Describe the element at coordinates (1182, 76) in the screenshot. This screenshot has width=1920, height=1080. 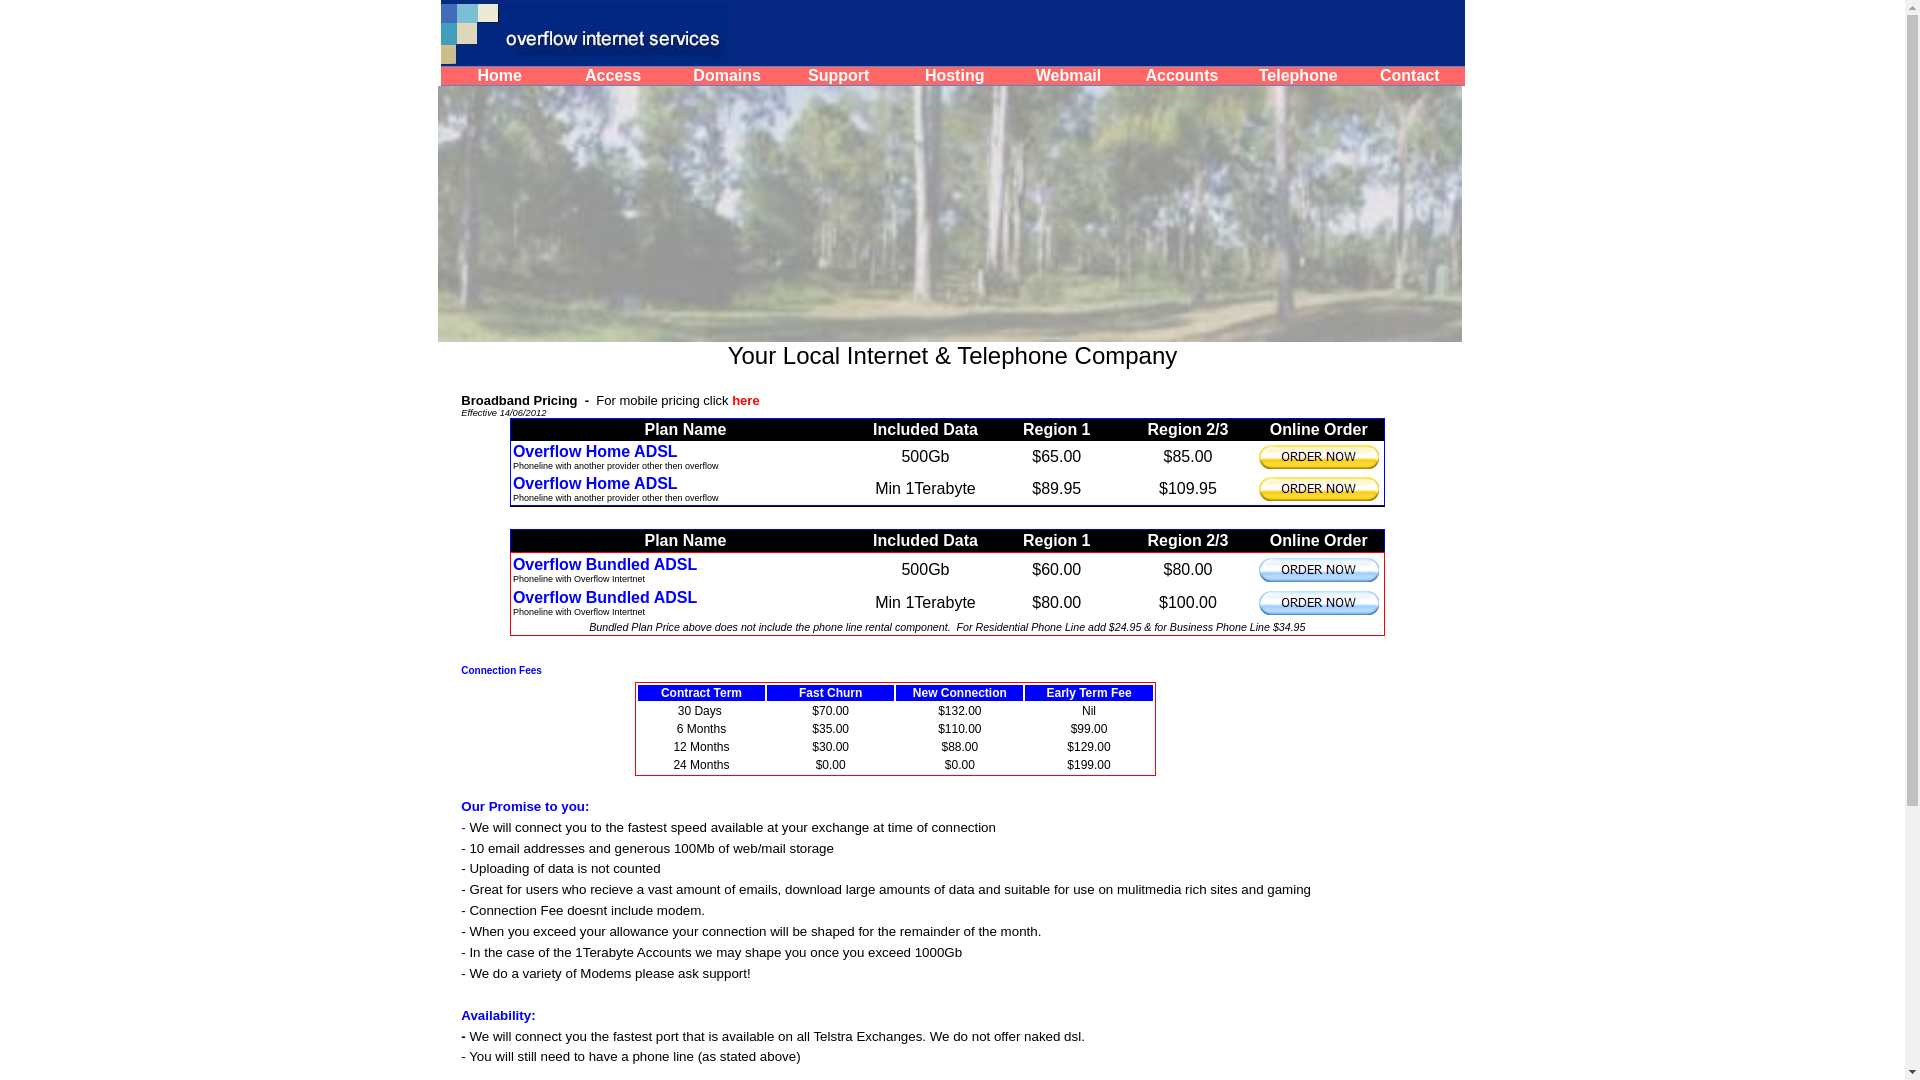
I see `Accounts` at that location.